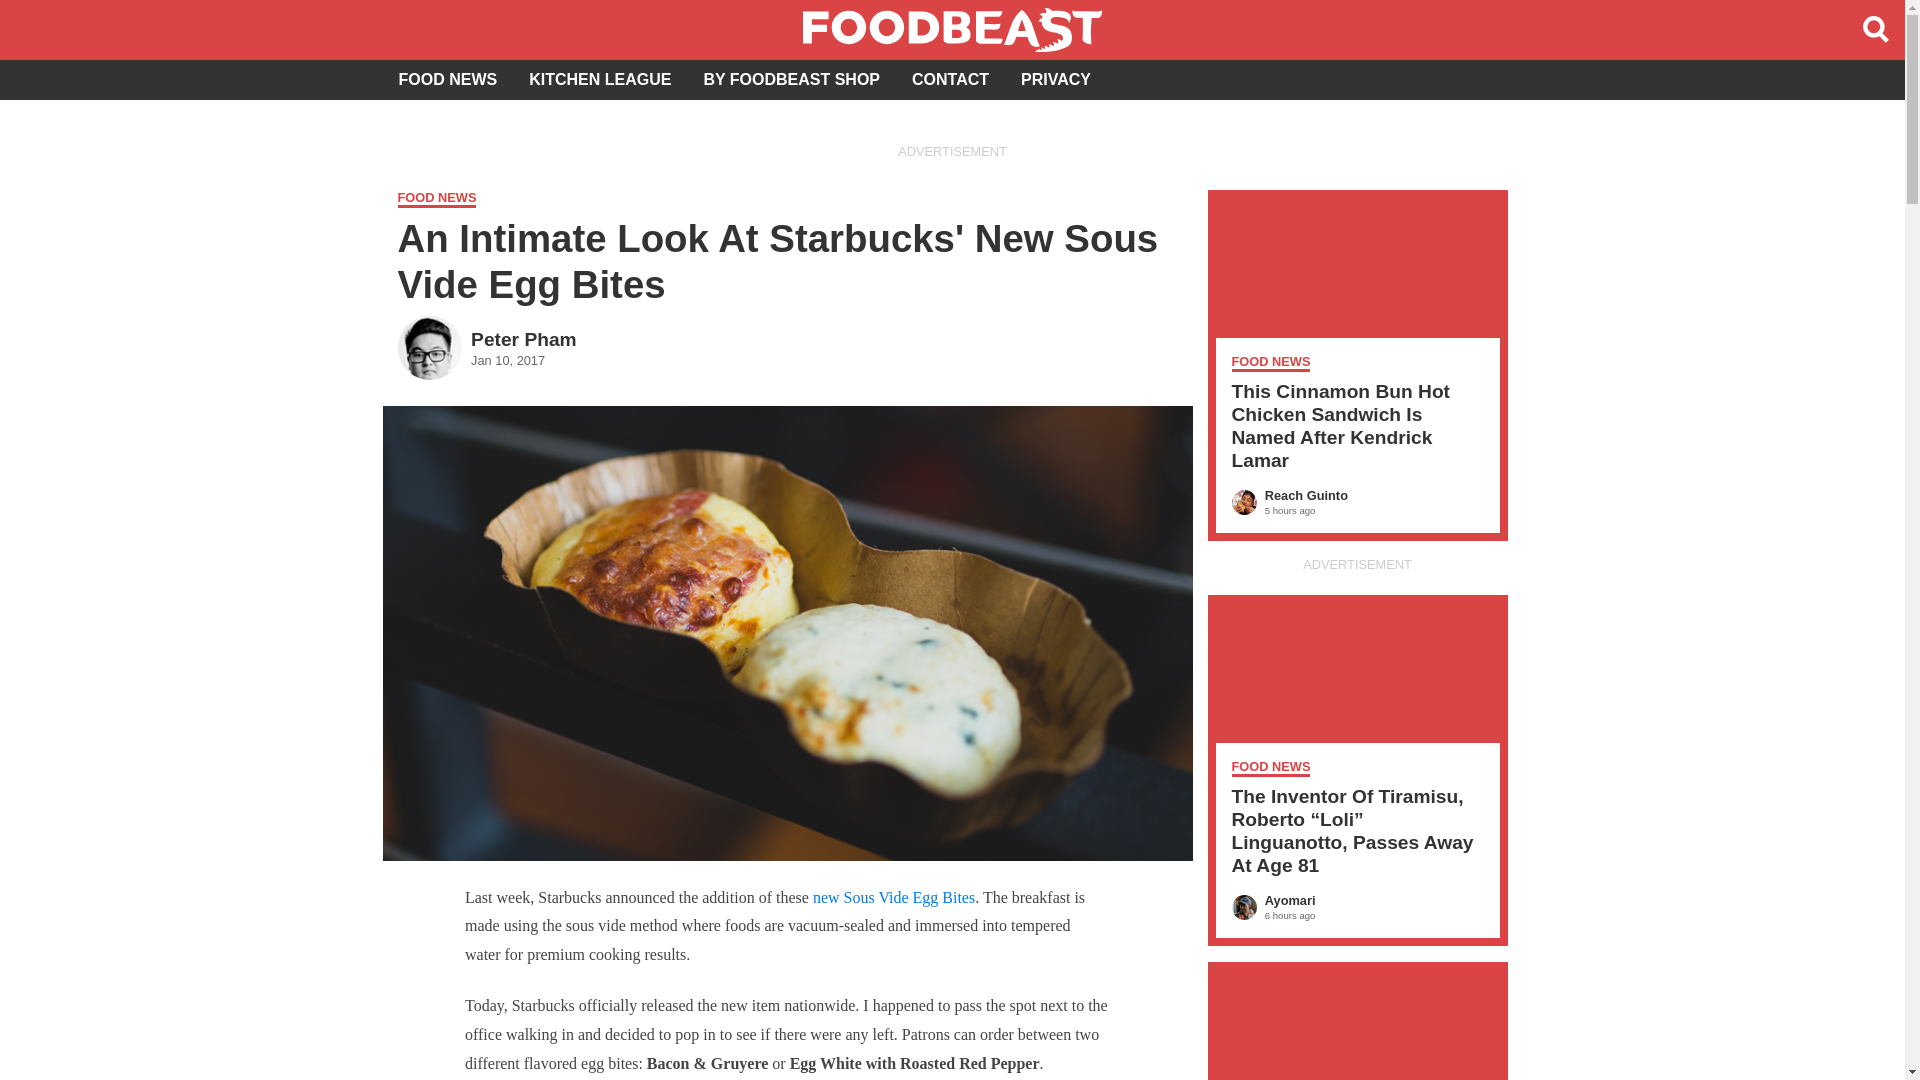 Image resolution: width=1920 pixels, height=1080 pixels. I want to click on GET FOOD NEWS, so click(894, 897).